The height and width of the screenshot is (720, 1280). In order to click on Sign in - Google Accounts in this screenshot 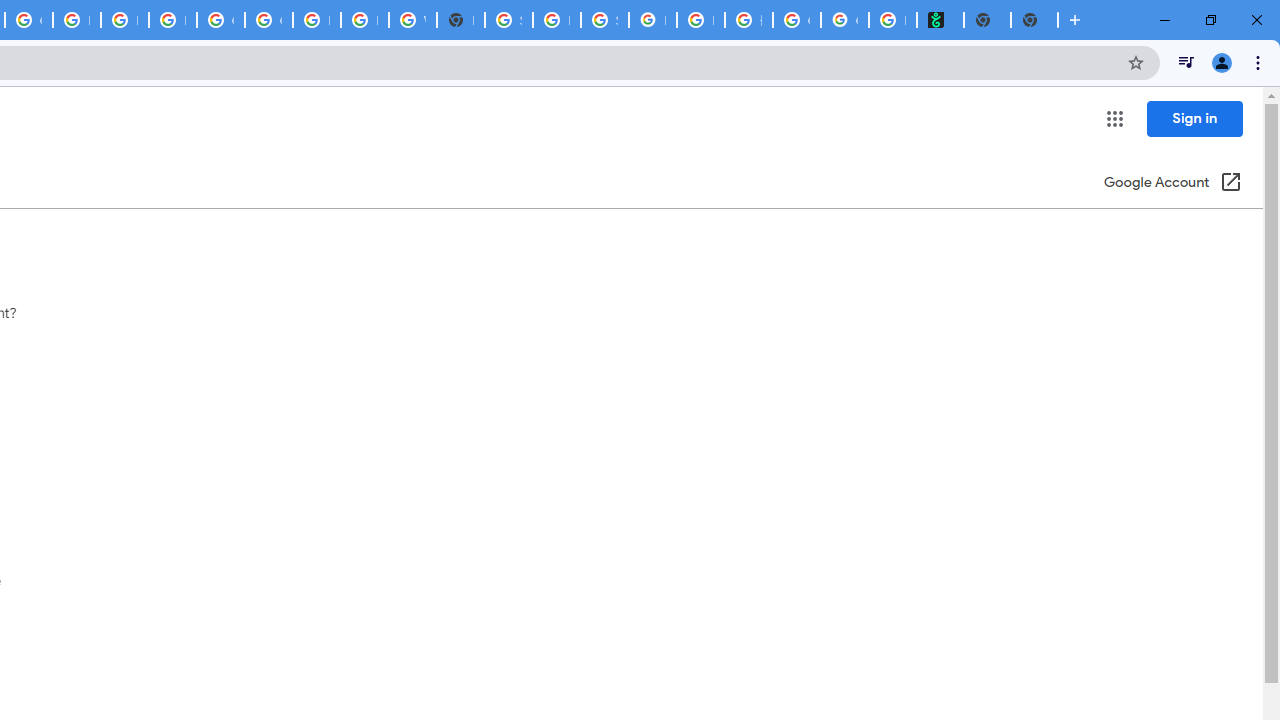, I will do `click(508, 20)`.